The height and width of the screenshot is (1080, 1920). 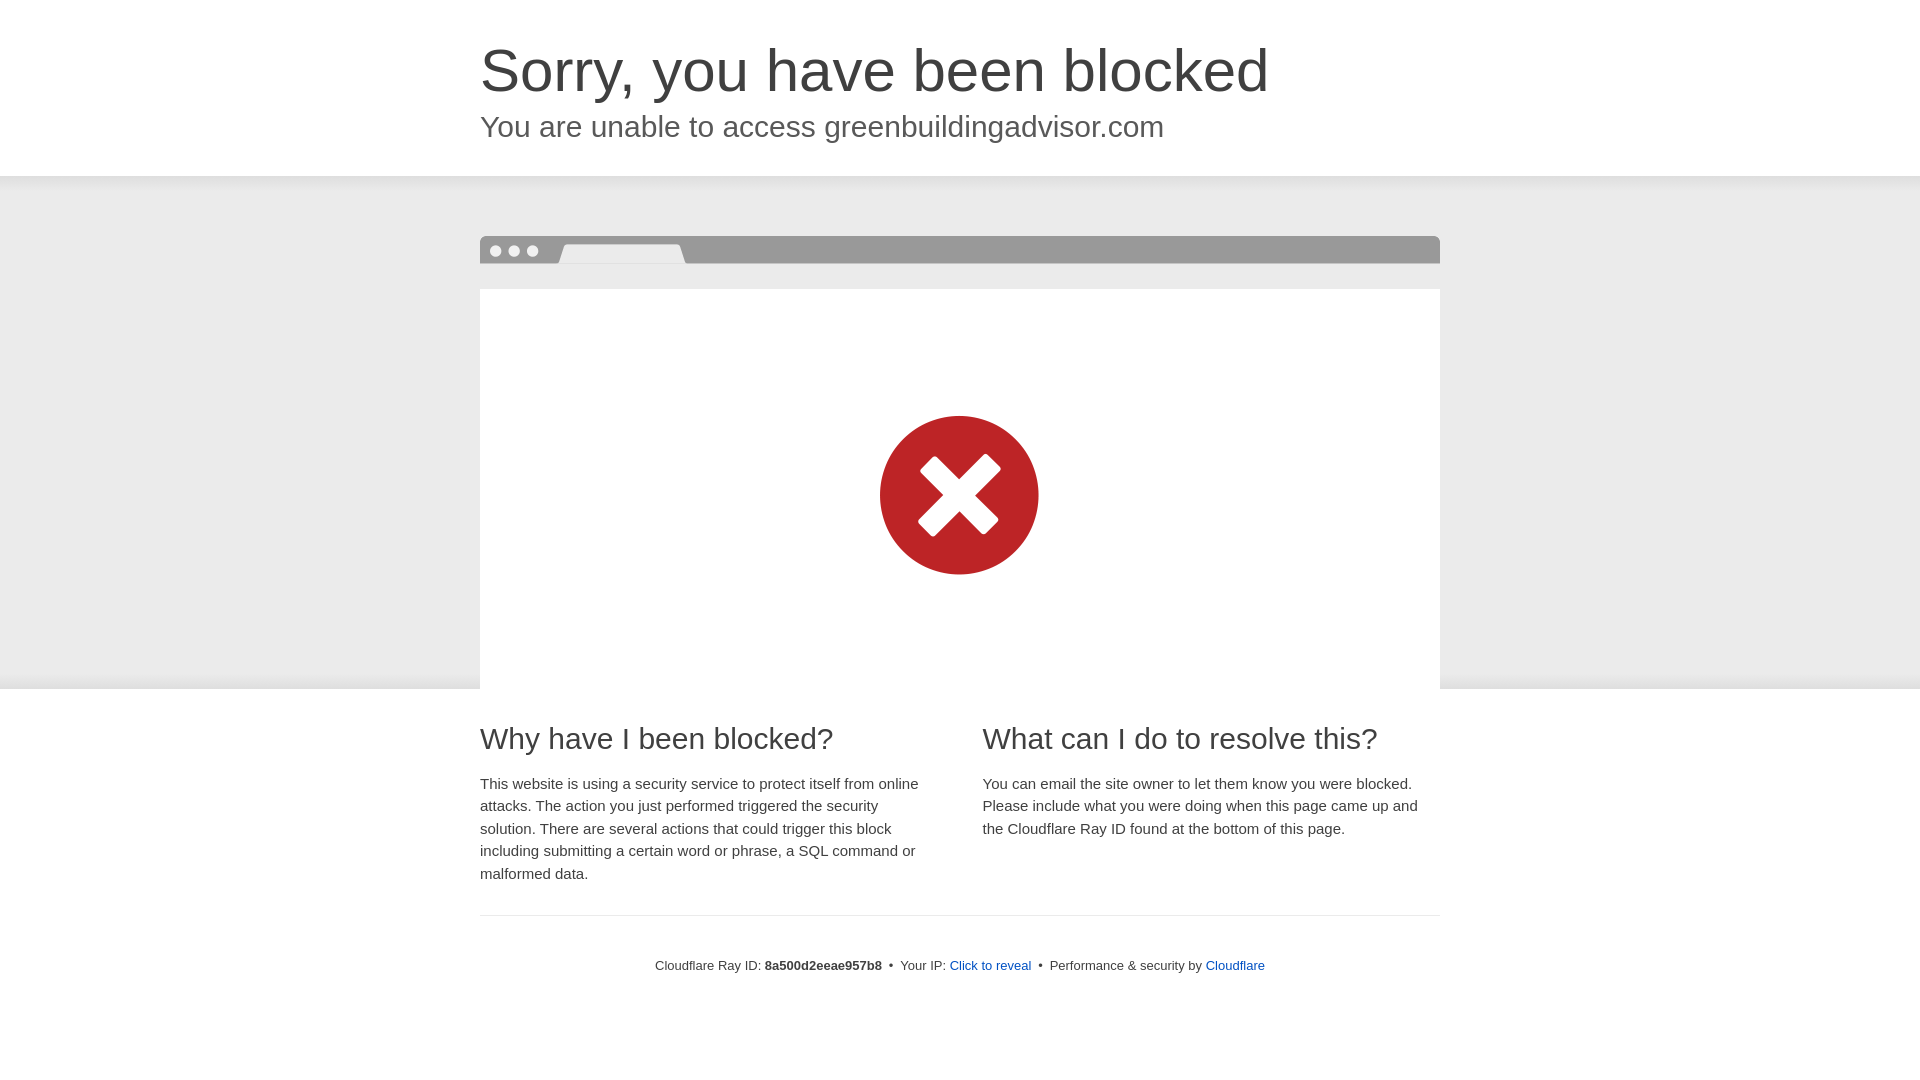 What do you see at coordinates (991, 966) in the screenshot?
I see `Click to reveal` at bounding box center [991, 966].